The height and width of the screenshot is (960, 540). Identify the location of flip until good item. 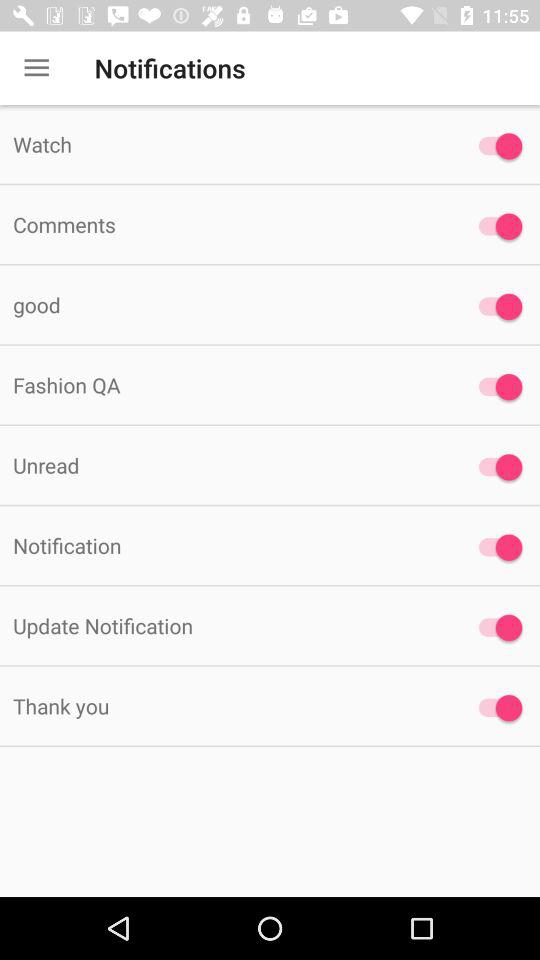
(226, 304).